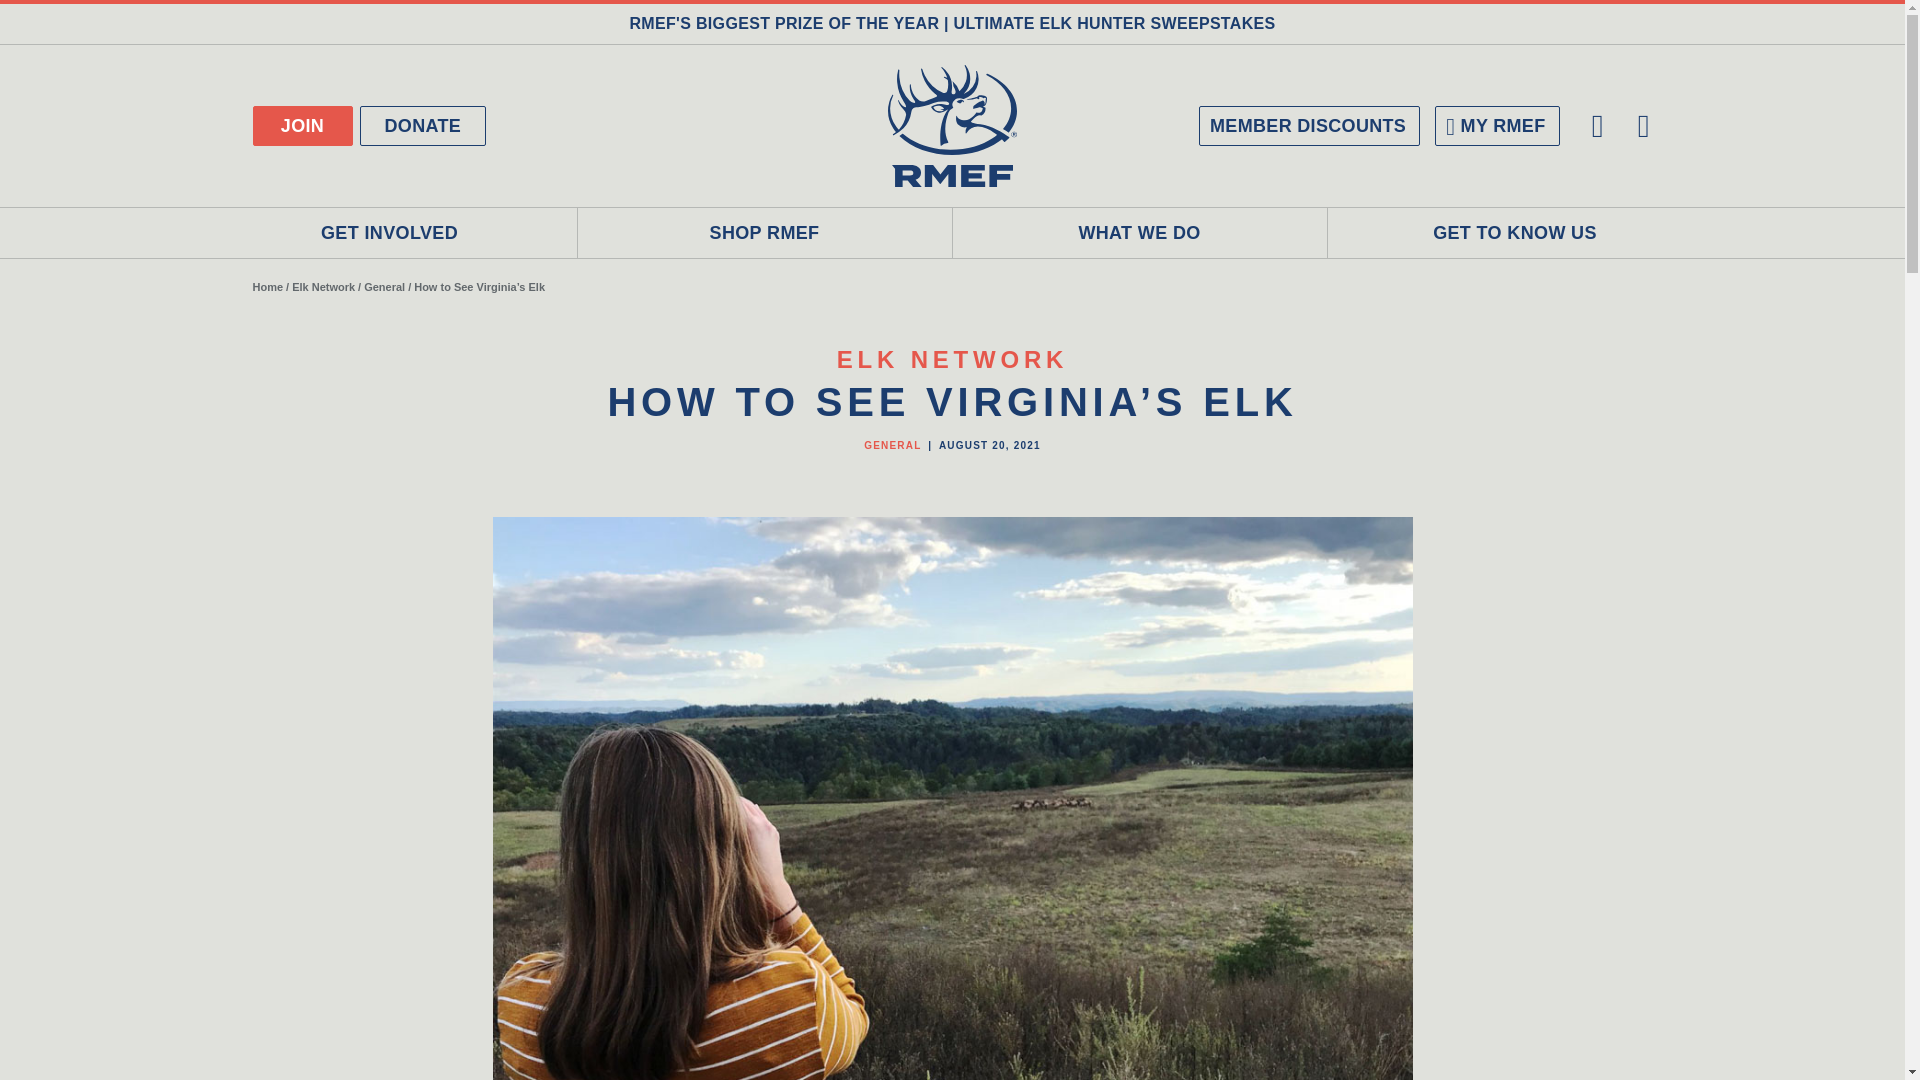 The image size is (1920, 1080). What do you see at coordinates (1496, 125) in the screenshot?
I see `MY RMEF` at bounding box center [1496, 125].